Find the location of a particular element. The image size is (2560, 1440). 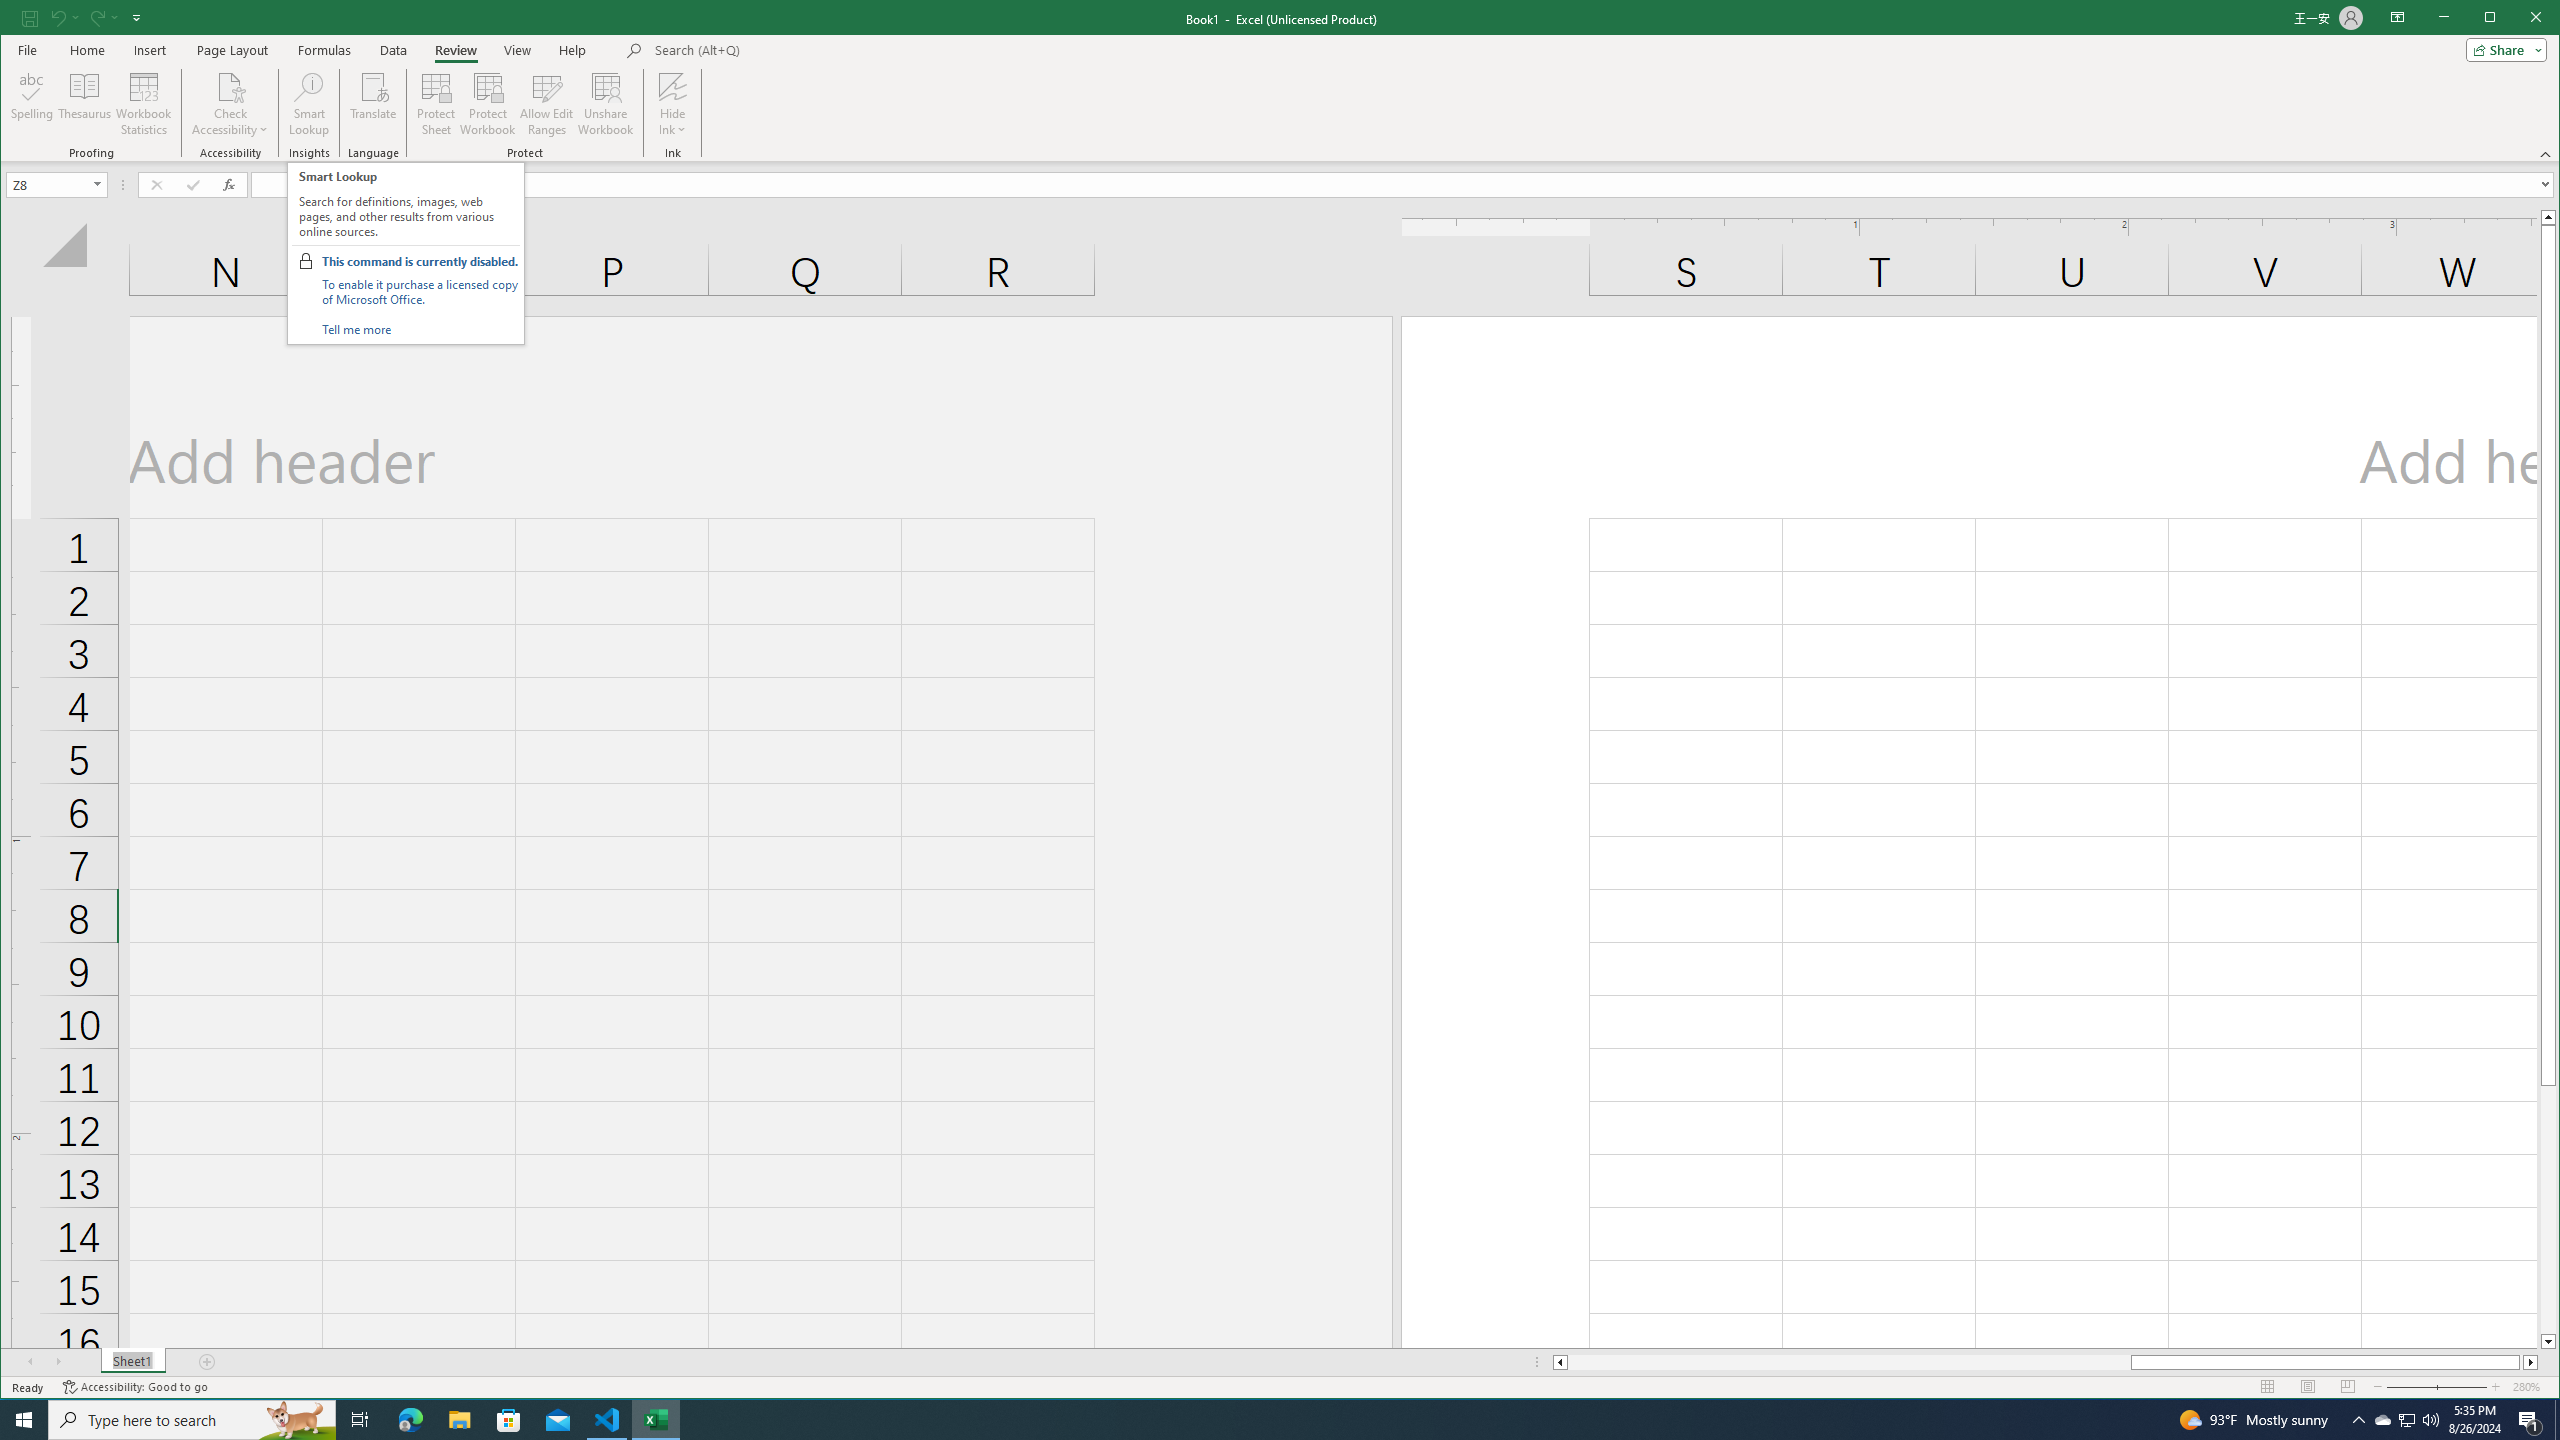

Show desktop is located at coordinates (2557, 1420).